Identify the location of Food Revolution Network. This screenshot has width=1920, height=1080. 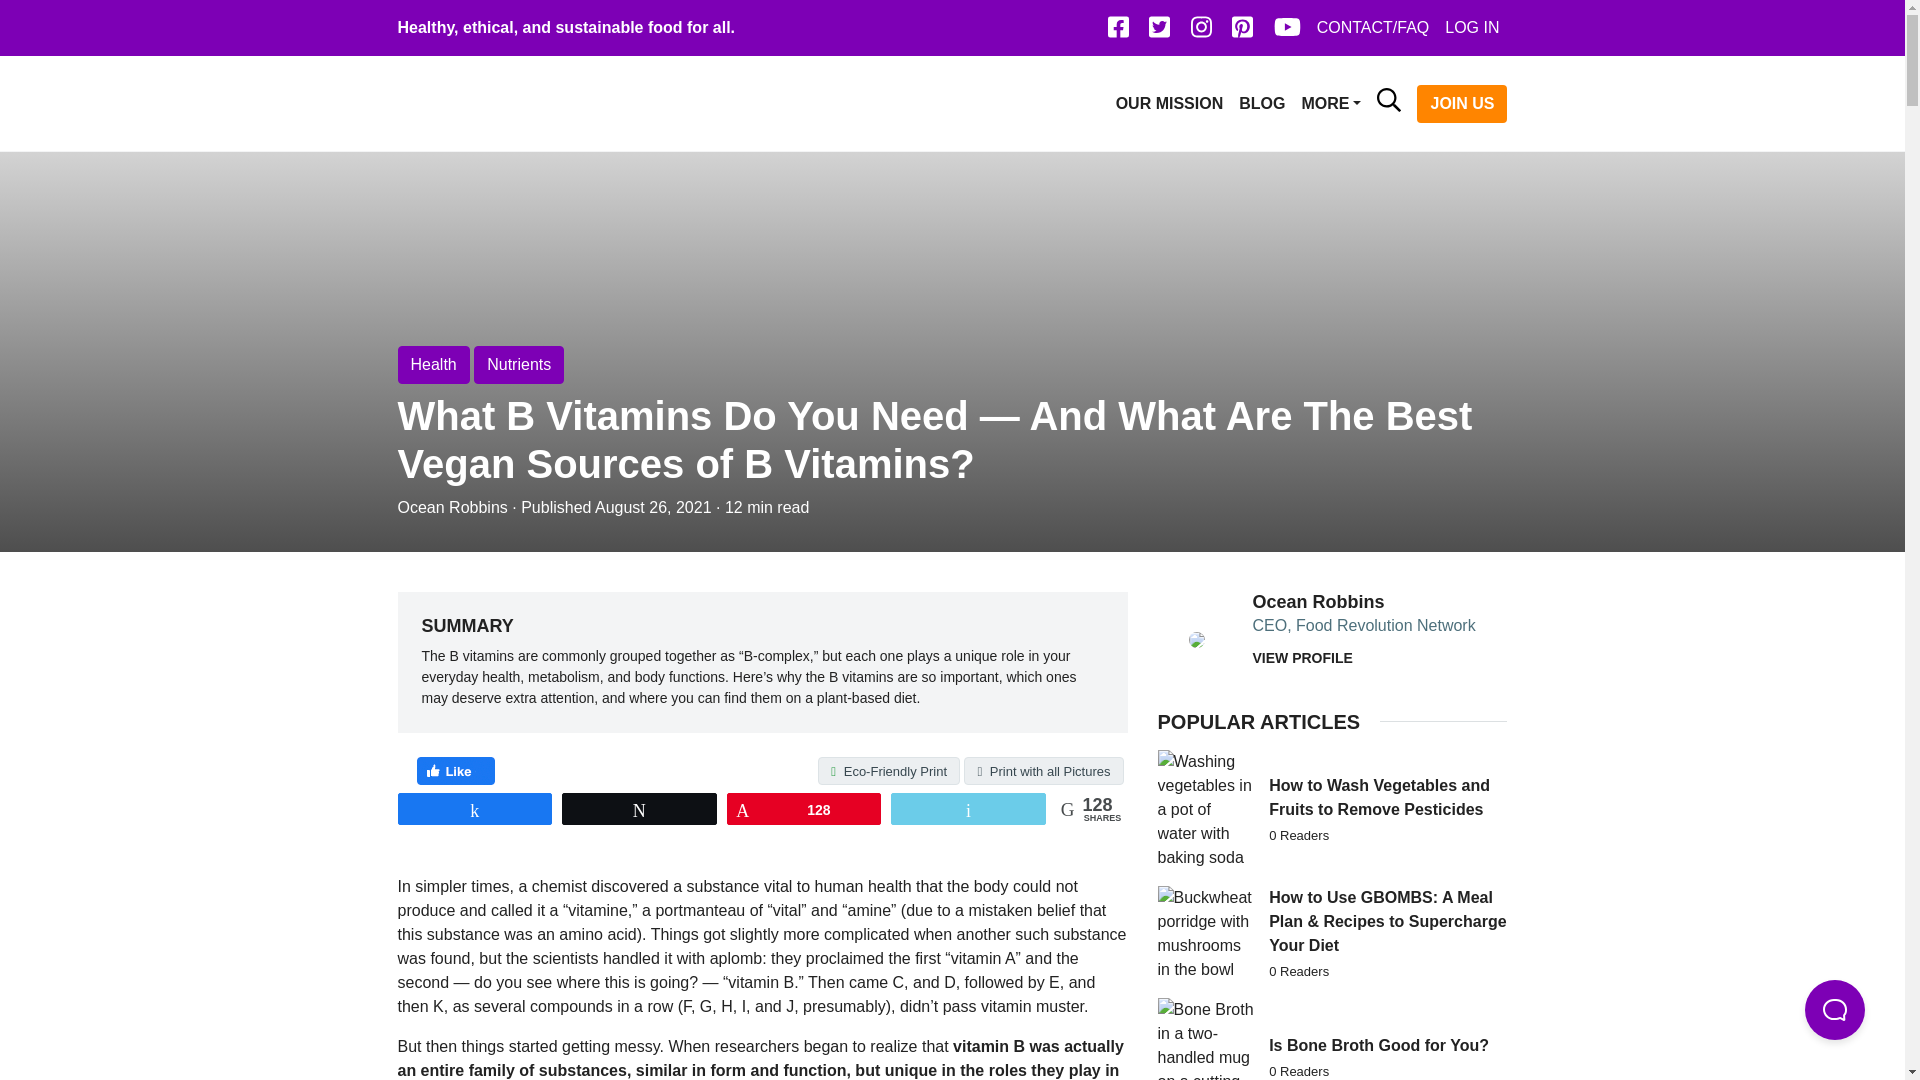
(492, 102).